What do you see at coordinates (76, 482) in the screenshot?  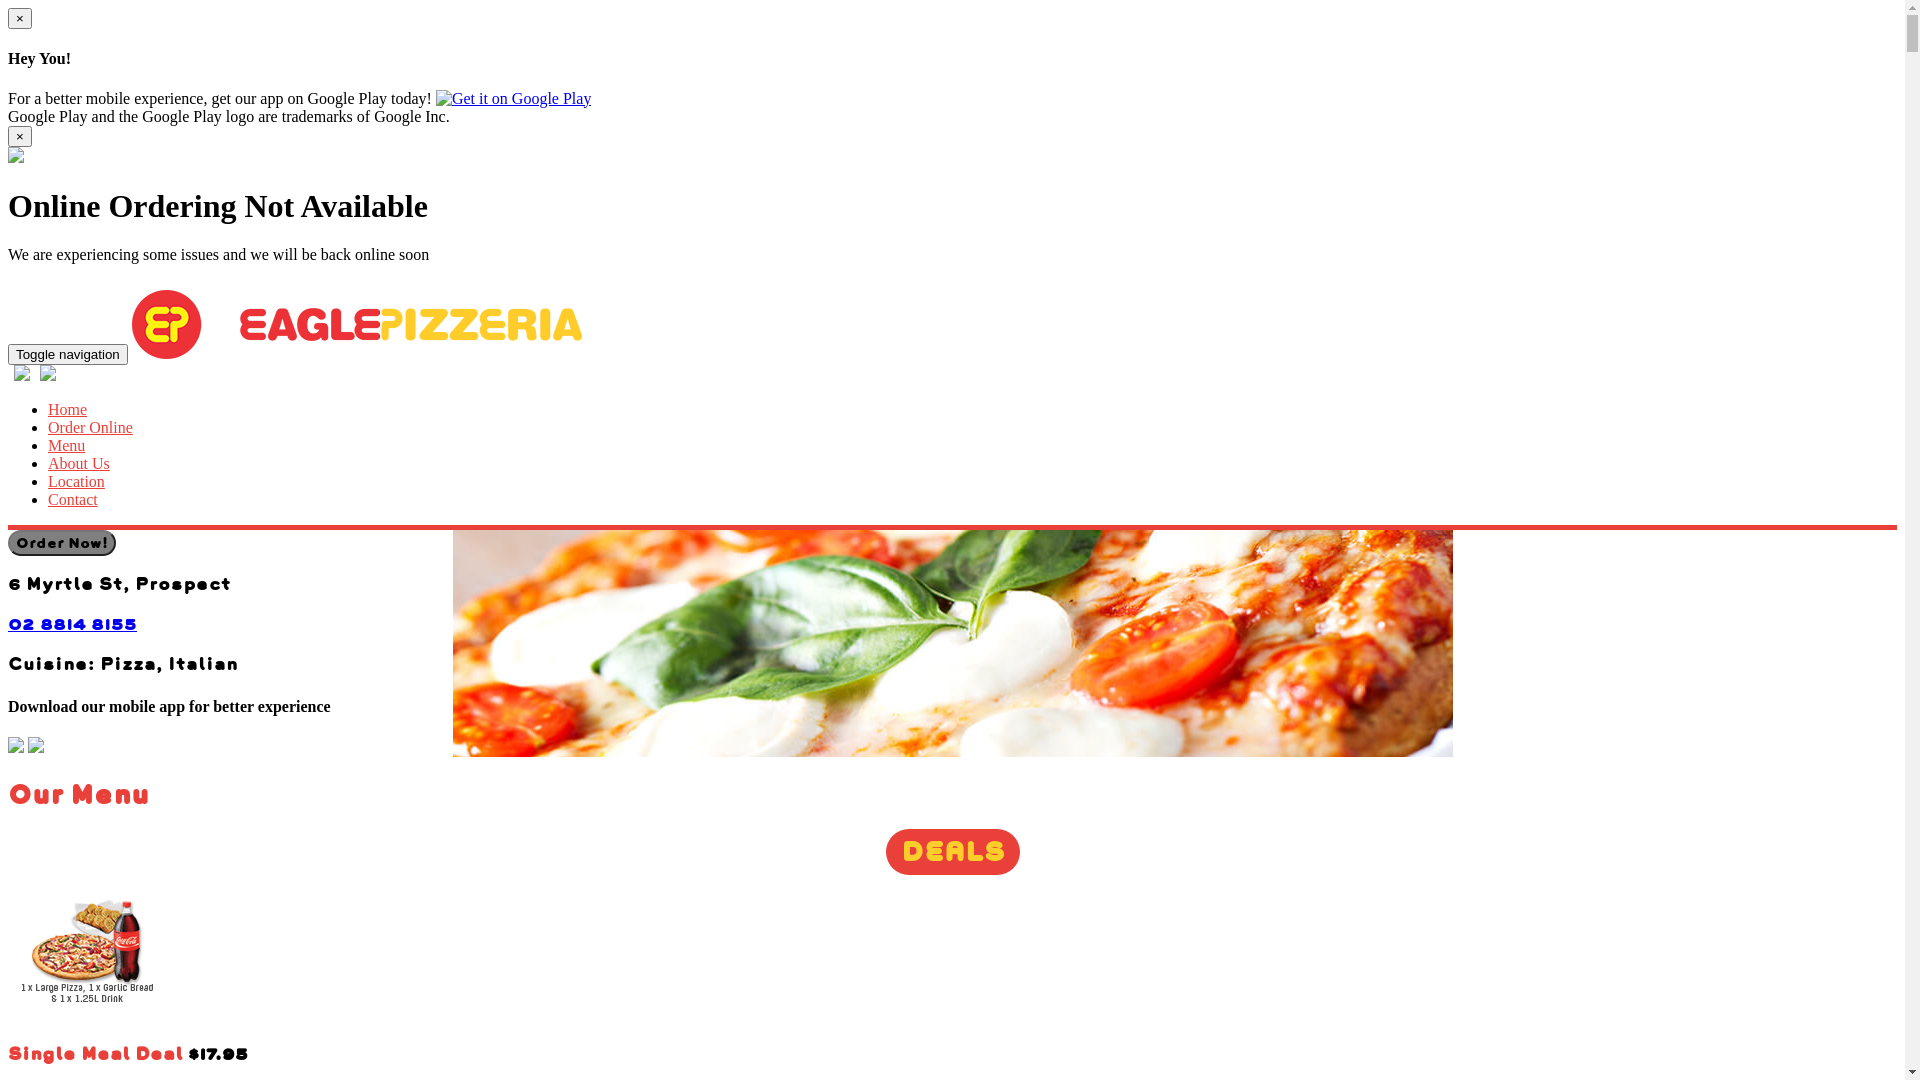 I see `Location` at bounding box center [76, 482].